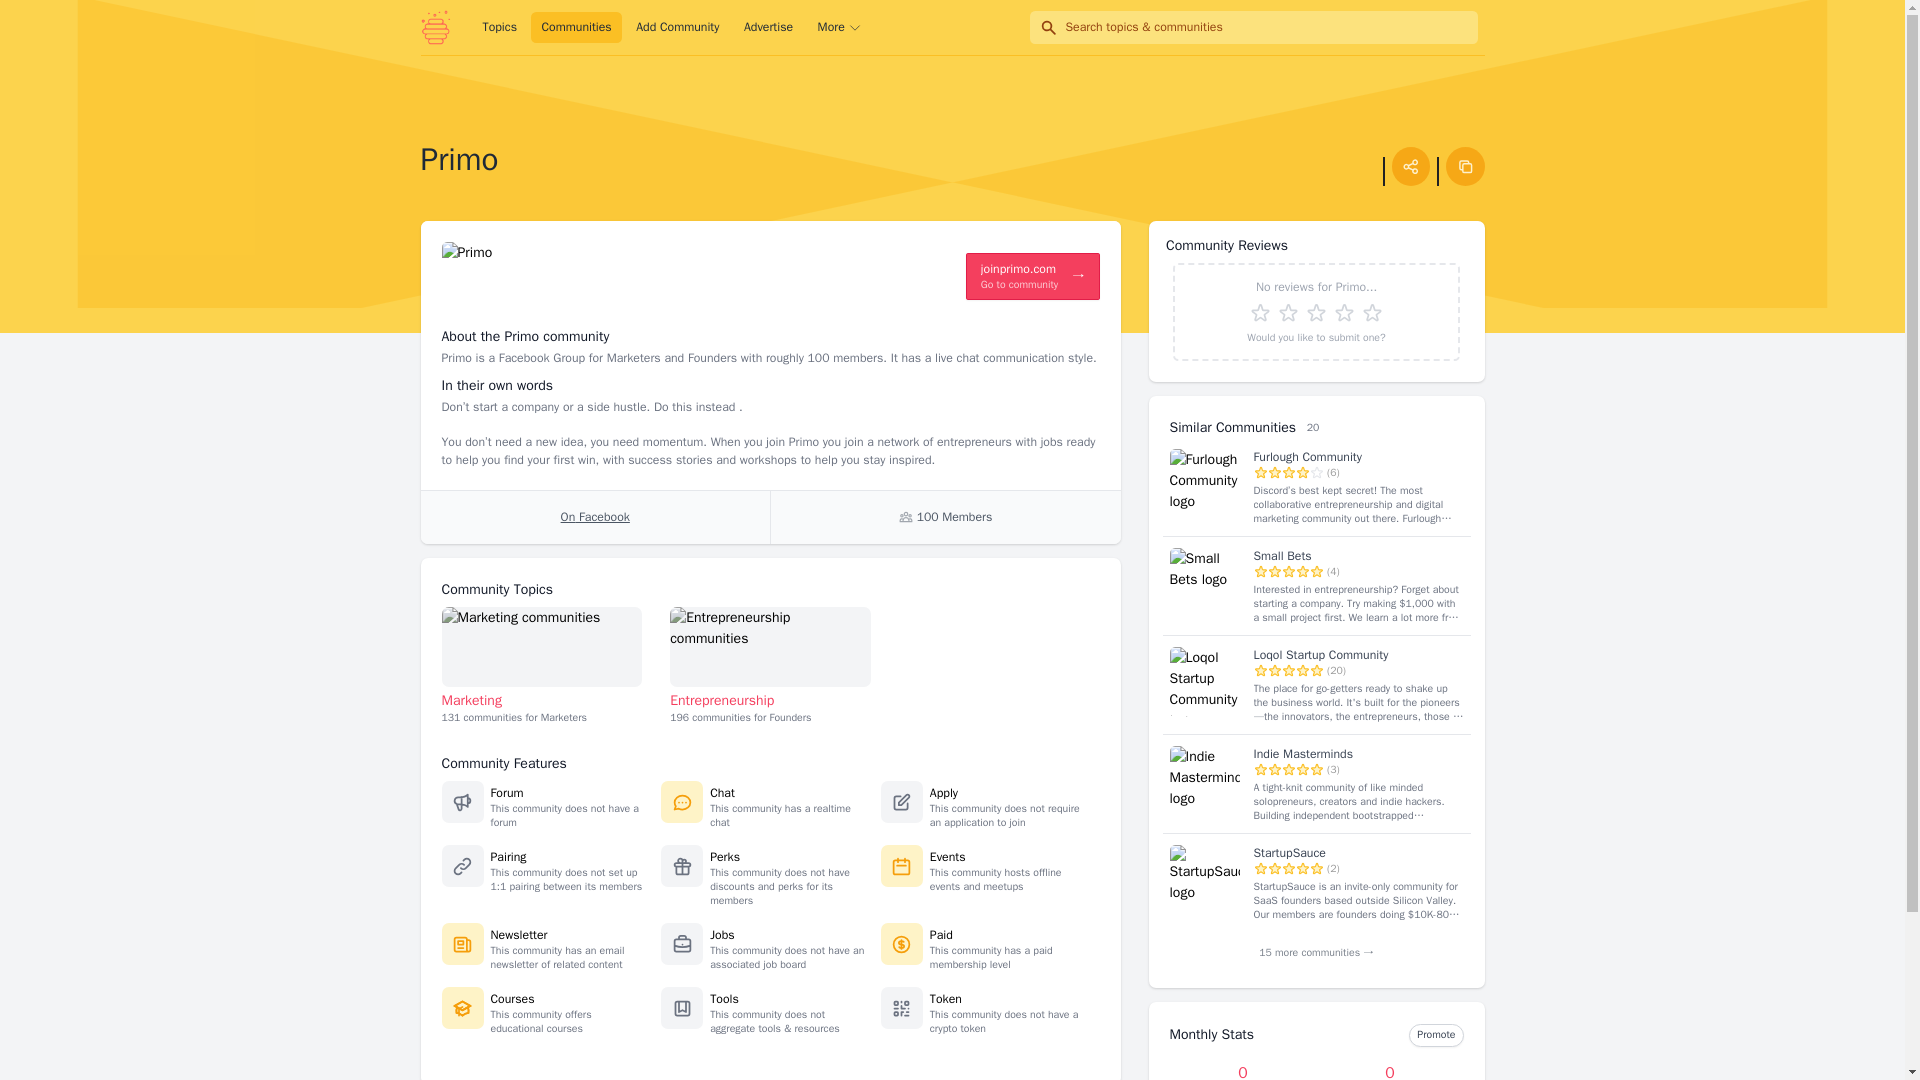 This screenshot has width=1920, height=1080. Describe the element at coordinates (724, 856) in the screenshot. I see `View details for Entrepreneurship` at that location.